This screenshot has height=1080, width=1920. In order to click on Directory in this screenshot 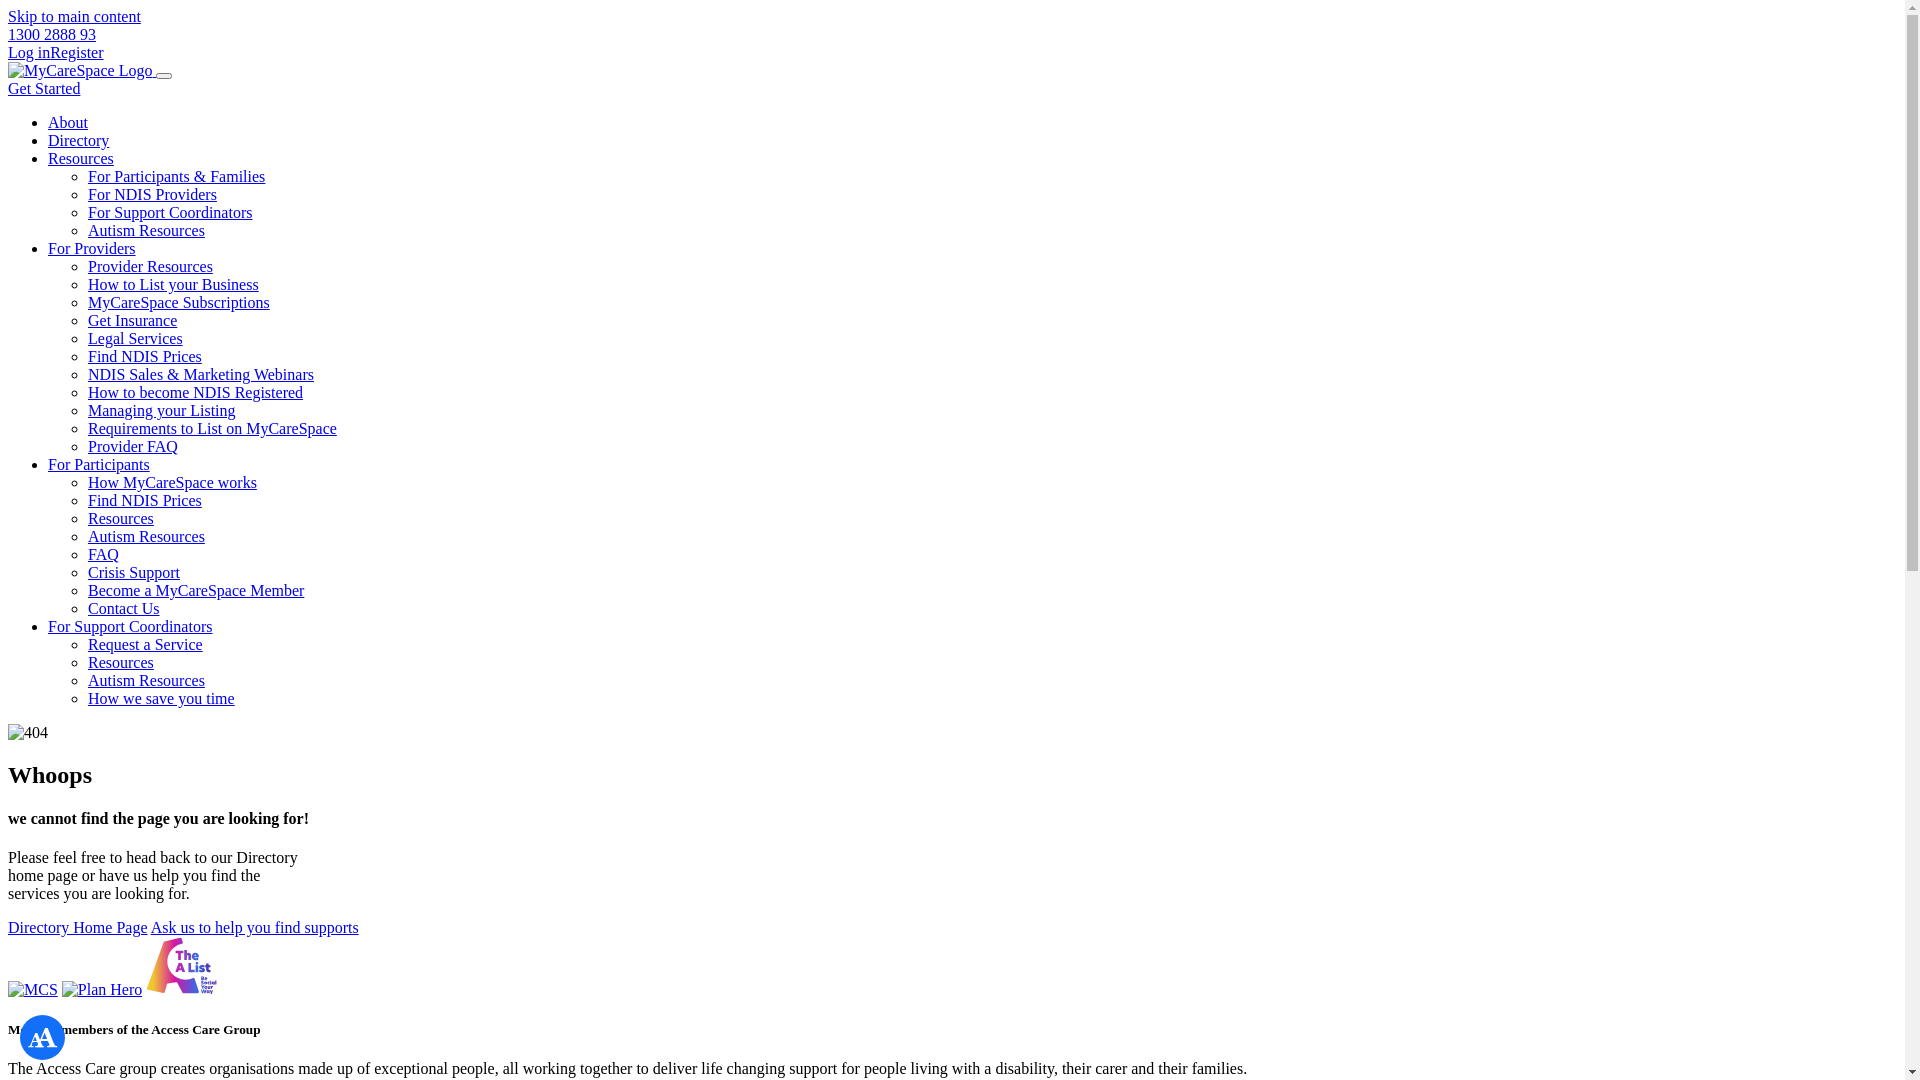, I will do `click(78, 140)`.